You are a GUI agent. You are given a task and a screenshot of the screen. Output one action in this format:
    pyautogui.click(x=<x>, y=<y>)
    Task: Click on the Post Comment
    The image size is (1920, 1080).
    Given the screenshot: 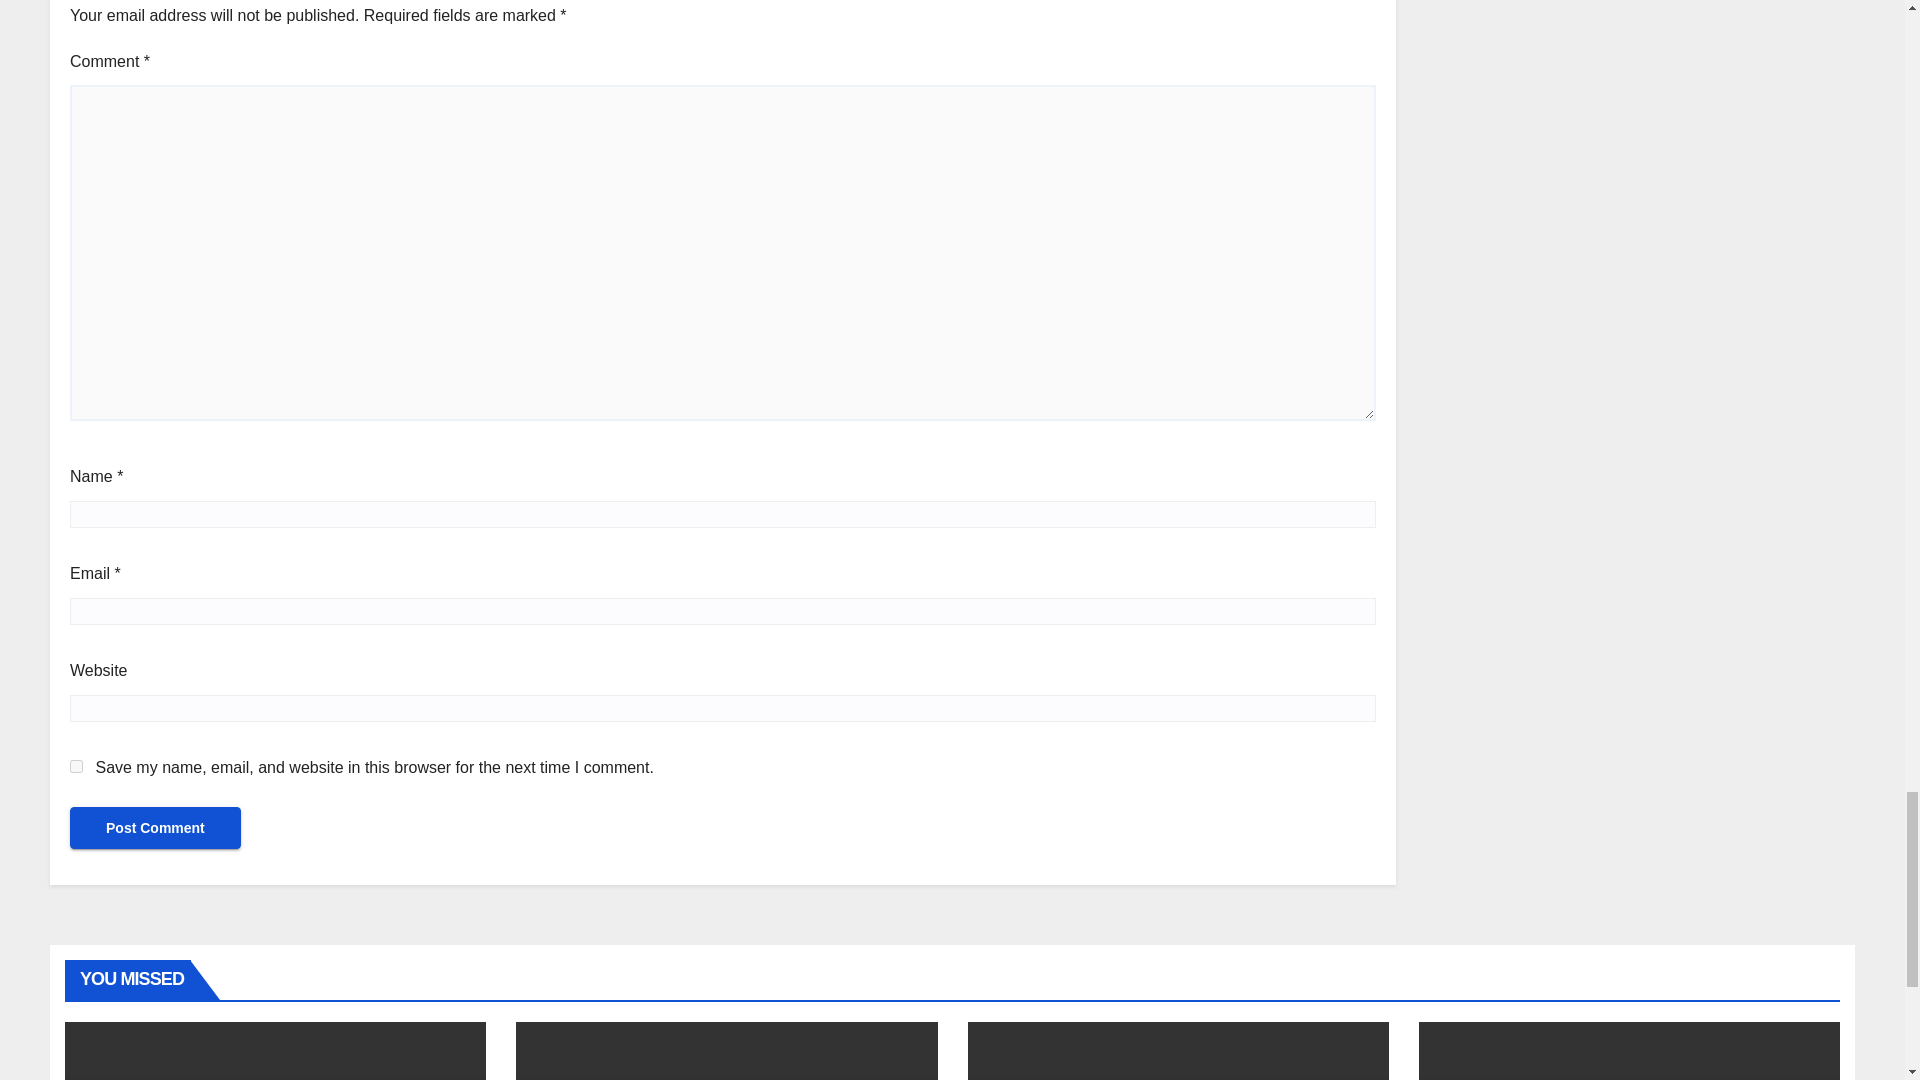 What is the action you would take?
    pyautogui.click(x=155, y=827)
    